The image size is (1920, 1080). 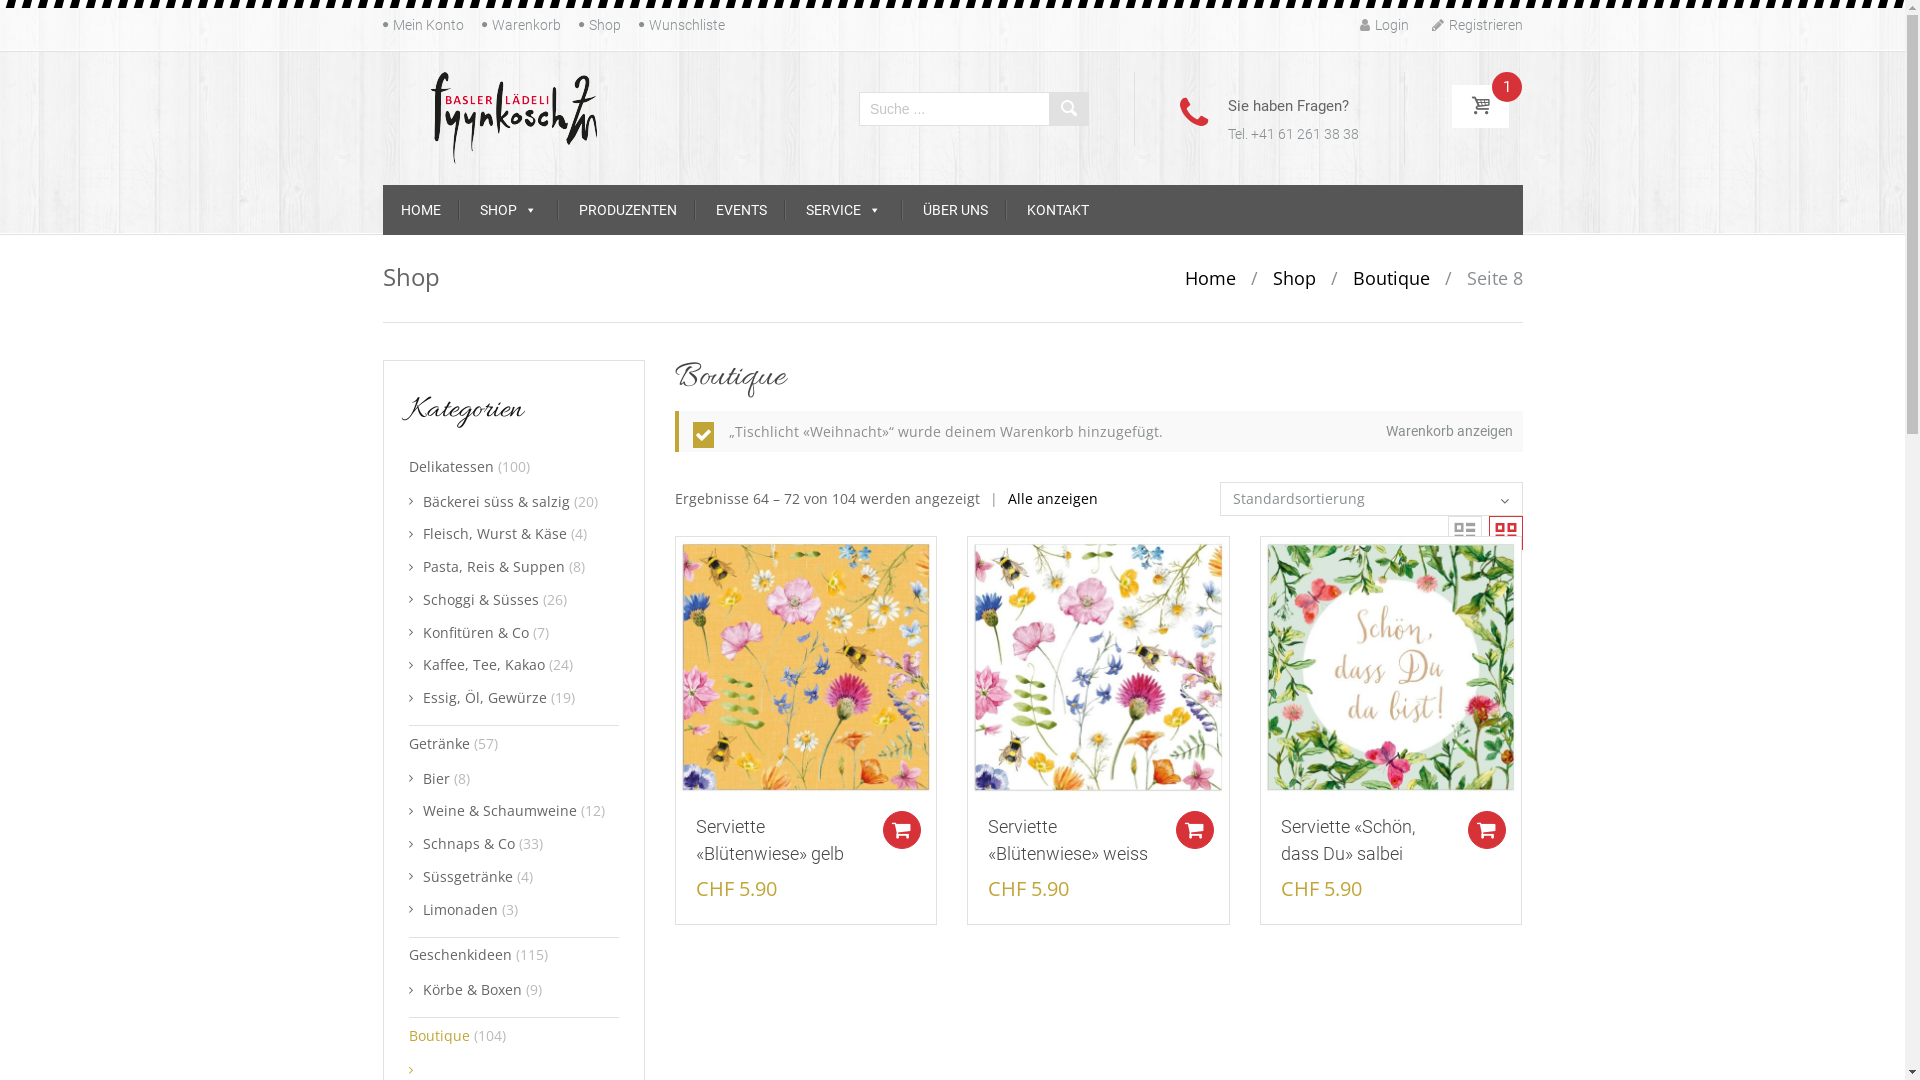 What do you see at coordinates (436, 778) in the screenshot?
I see `Bier` at bounding box center [436, 778].